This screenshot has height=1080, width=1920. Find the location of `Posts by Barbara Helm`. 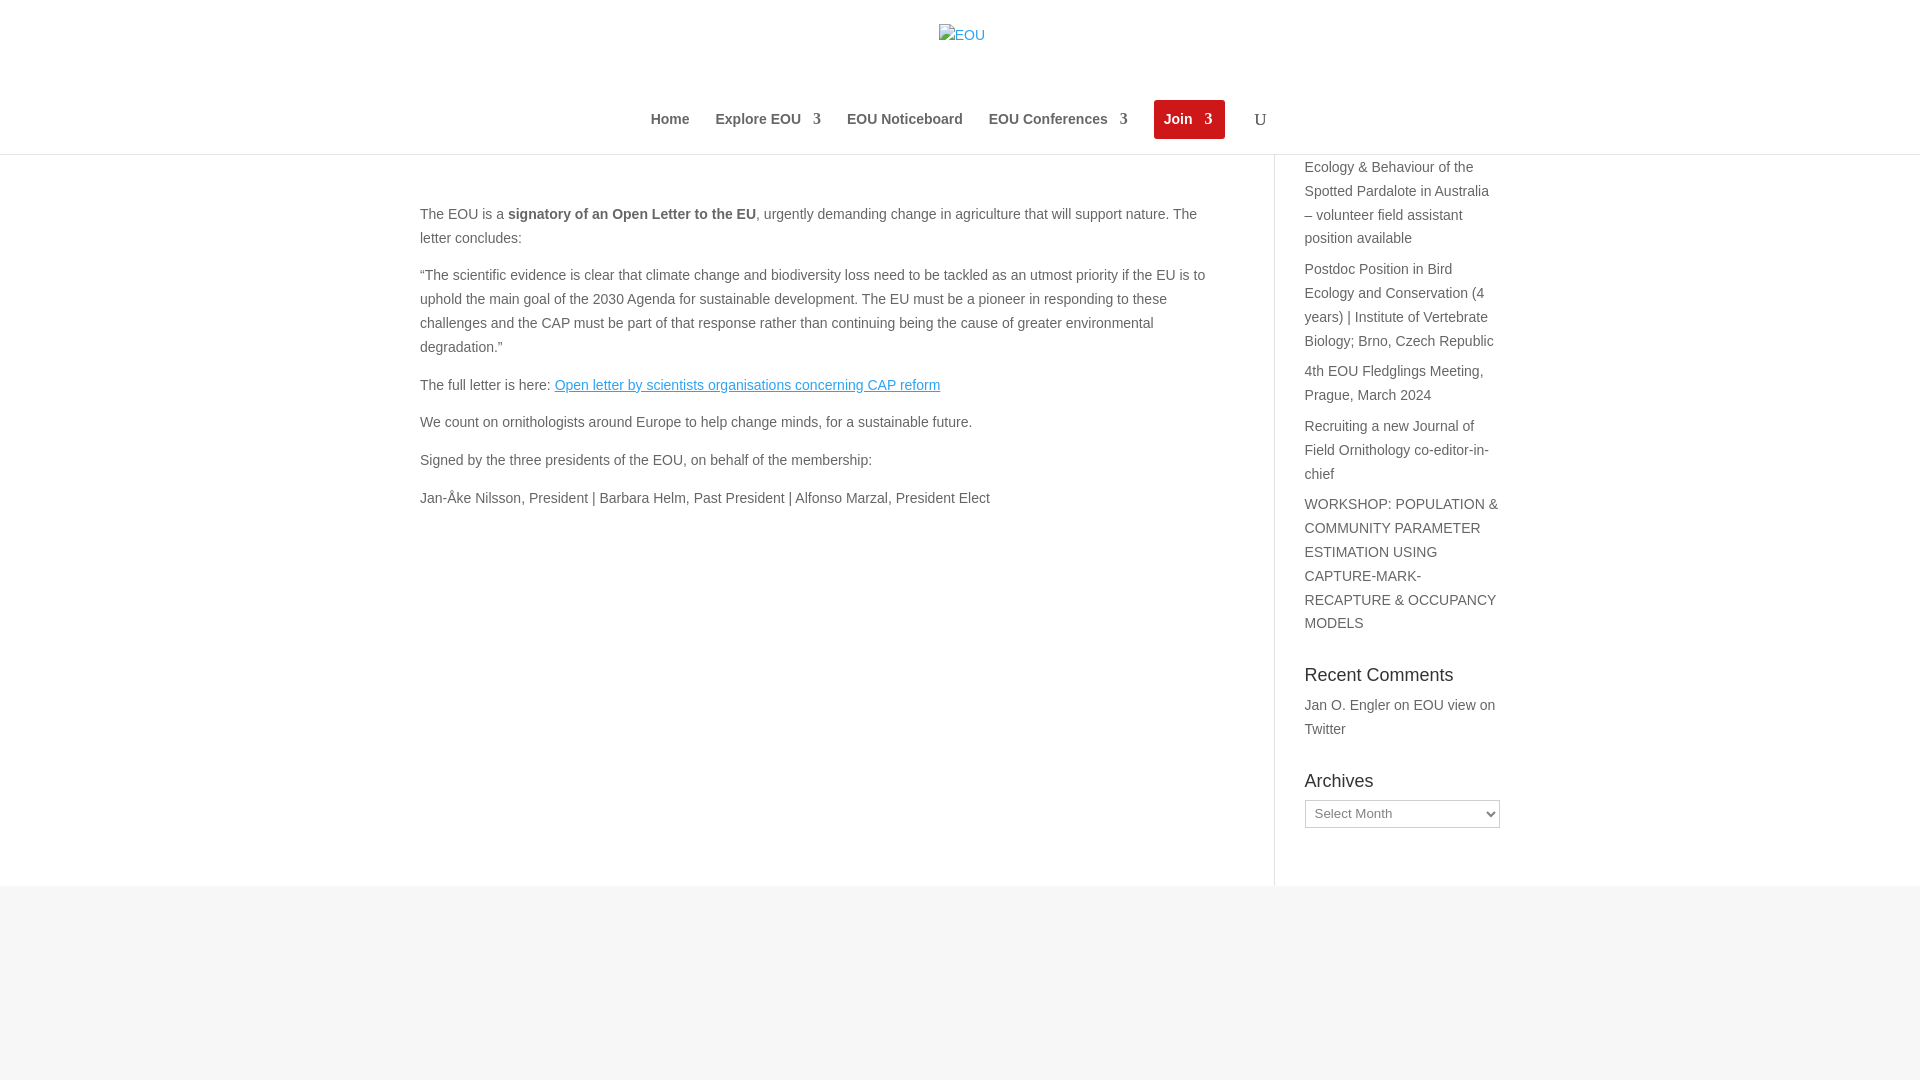

Posts by Barbara Helm is located at coordinates (482, 138).